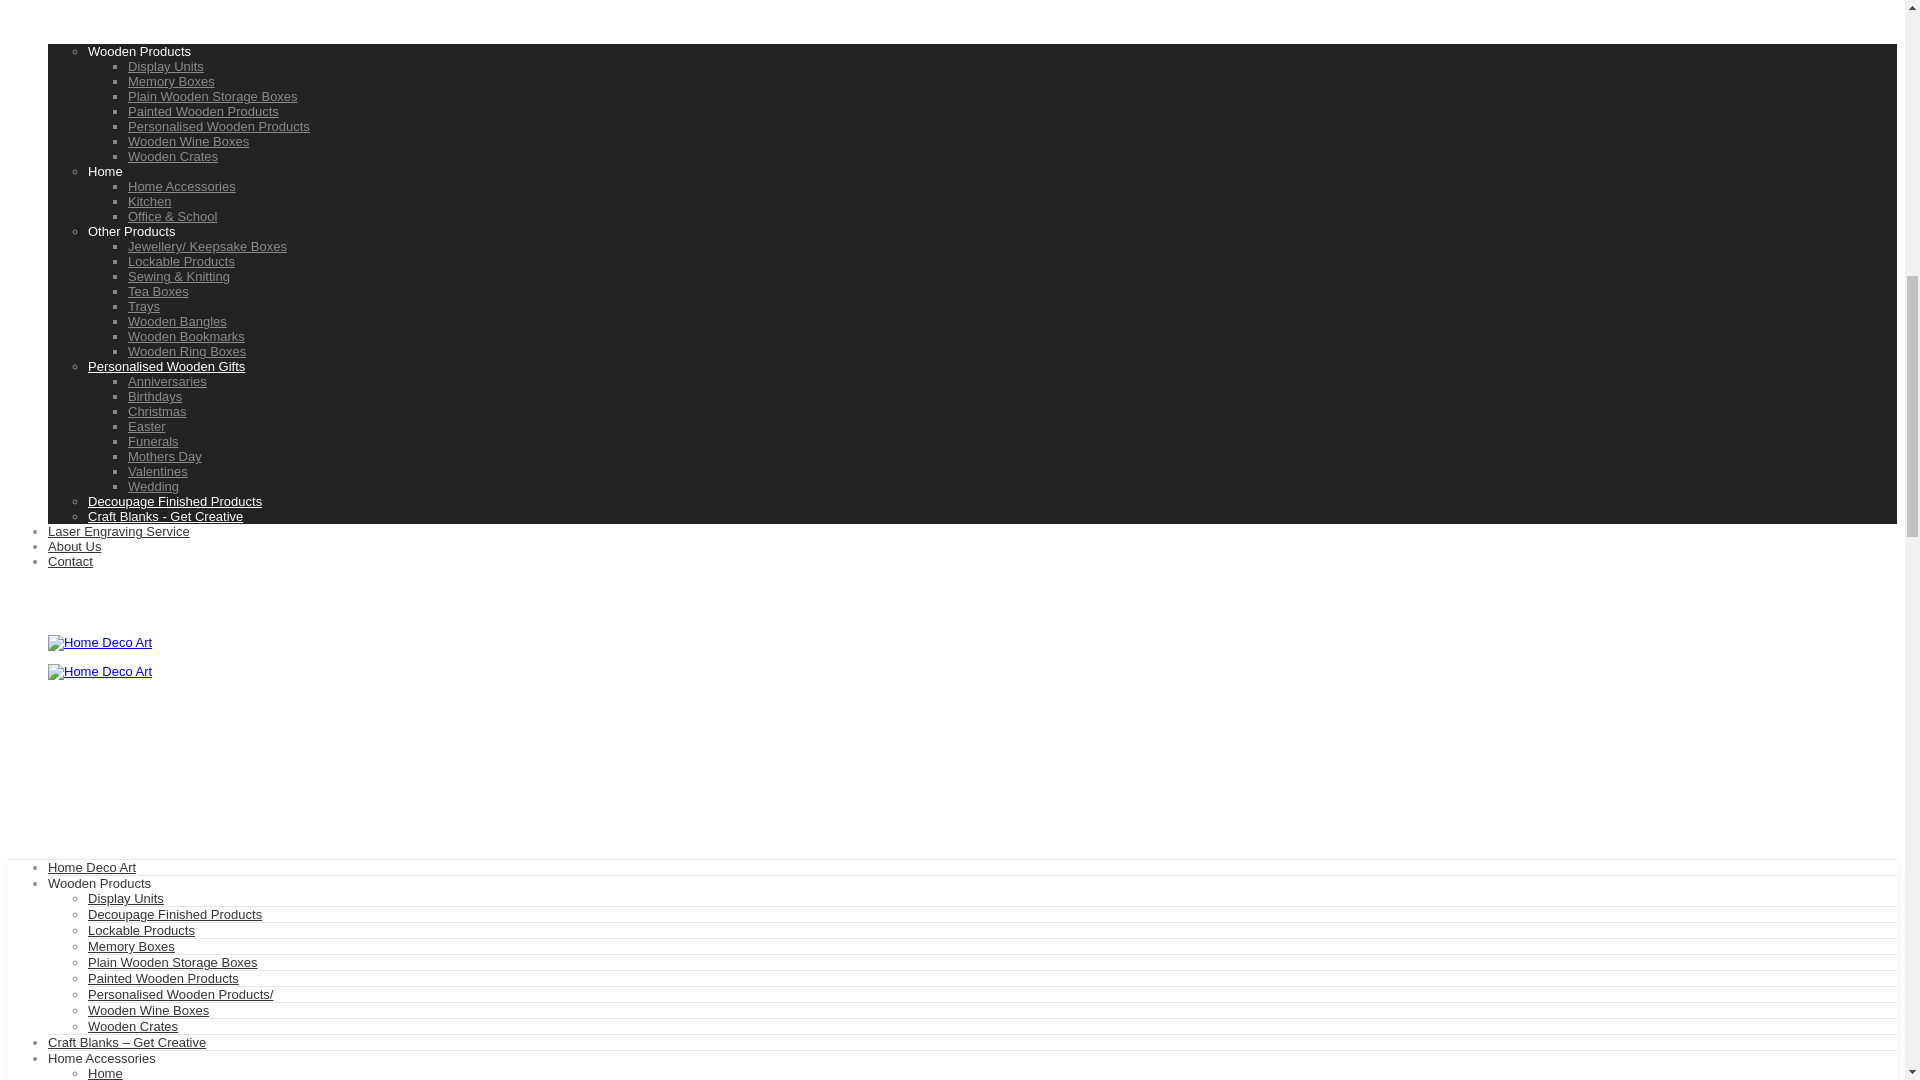 Image resolution: width=1920 pixels, height=1080 pixels. What do you see at coordinates (144, 306) in the screenshot?
I see `Trays` at bounding box center [144, 306].